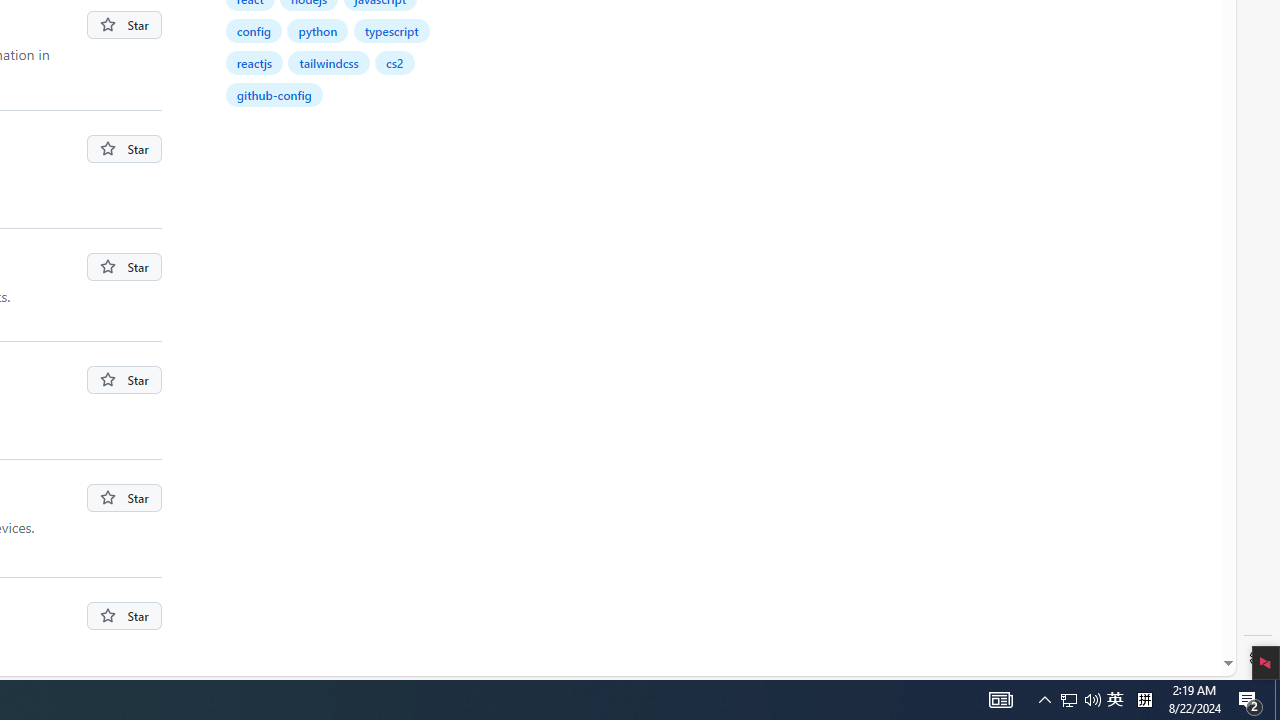 This screenshot has width=1280, height=720. I want to click on typescript, so click(392, 30).